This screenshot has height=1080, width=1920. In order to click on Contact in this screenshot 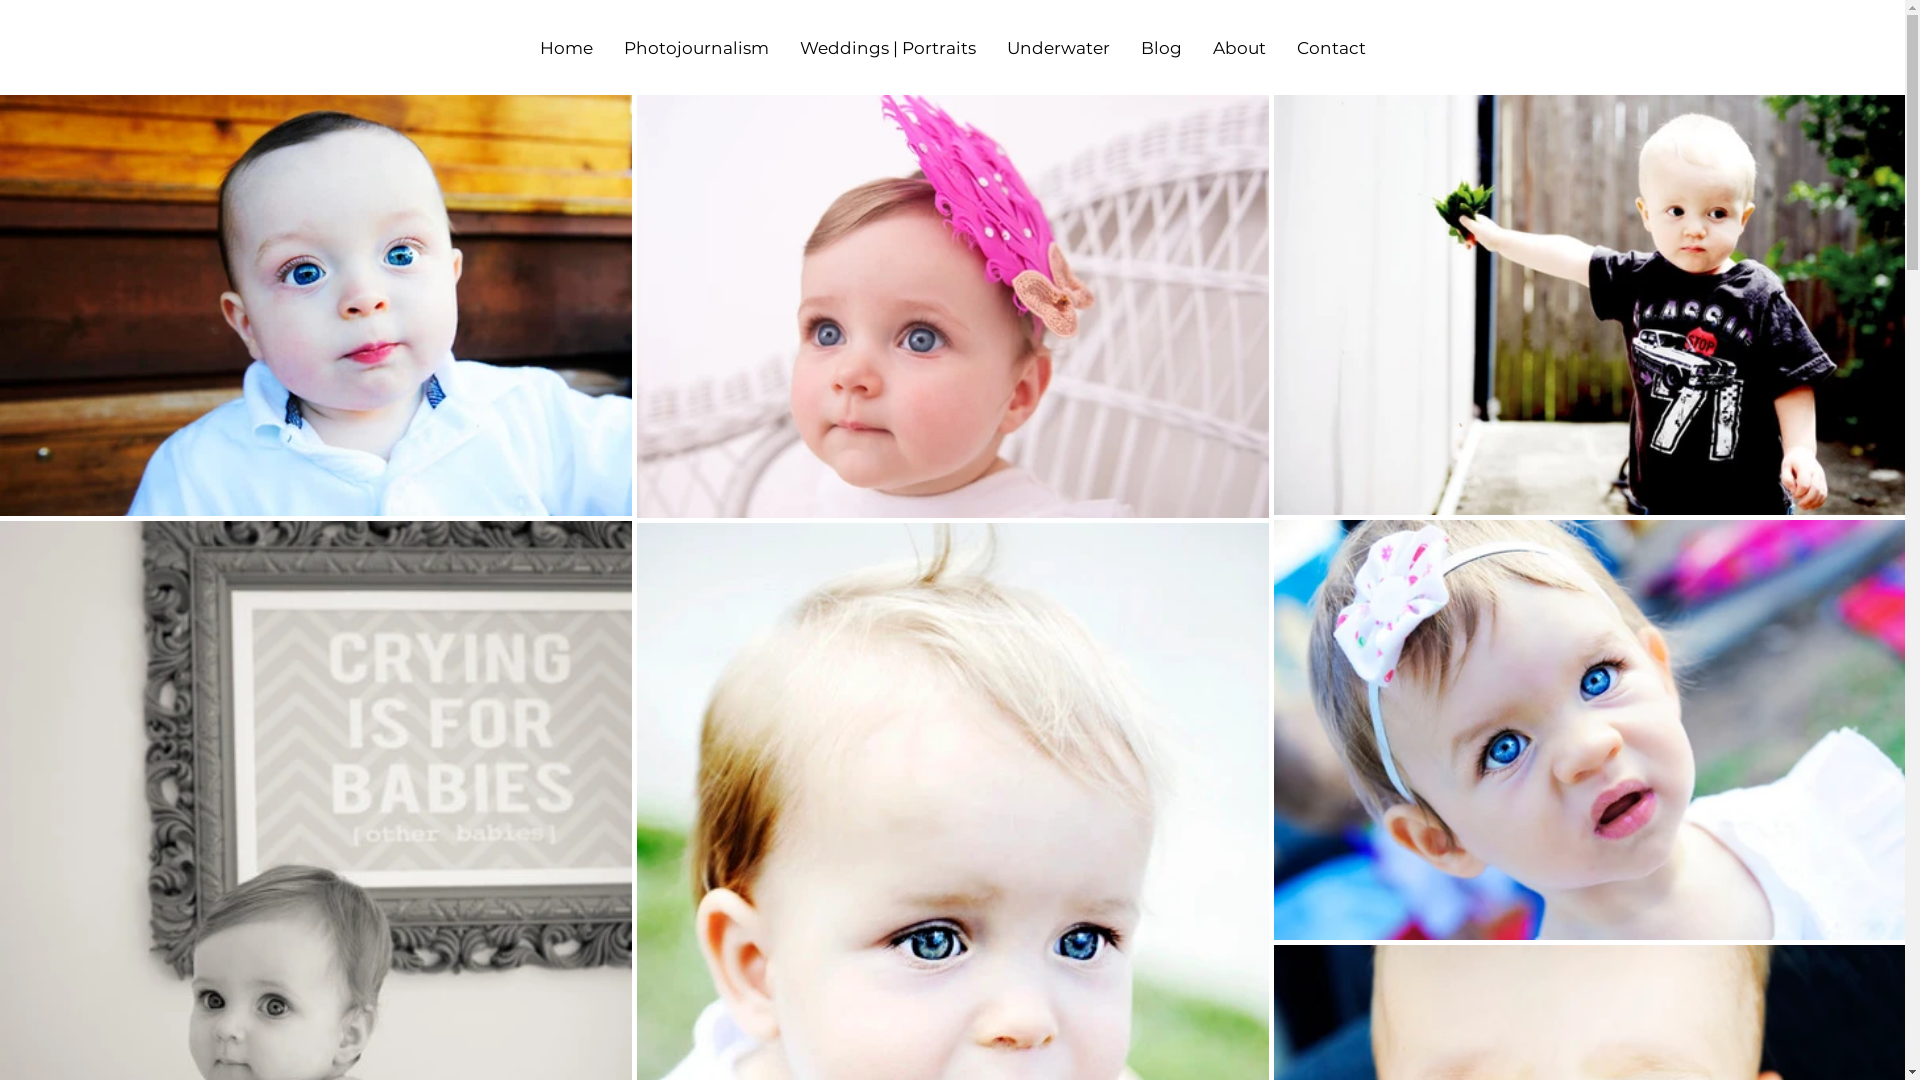, I will do `click(1331, 48)`.